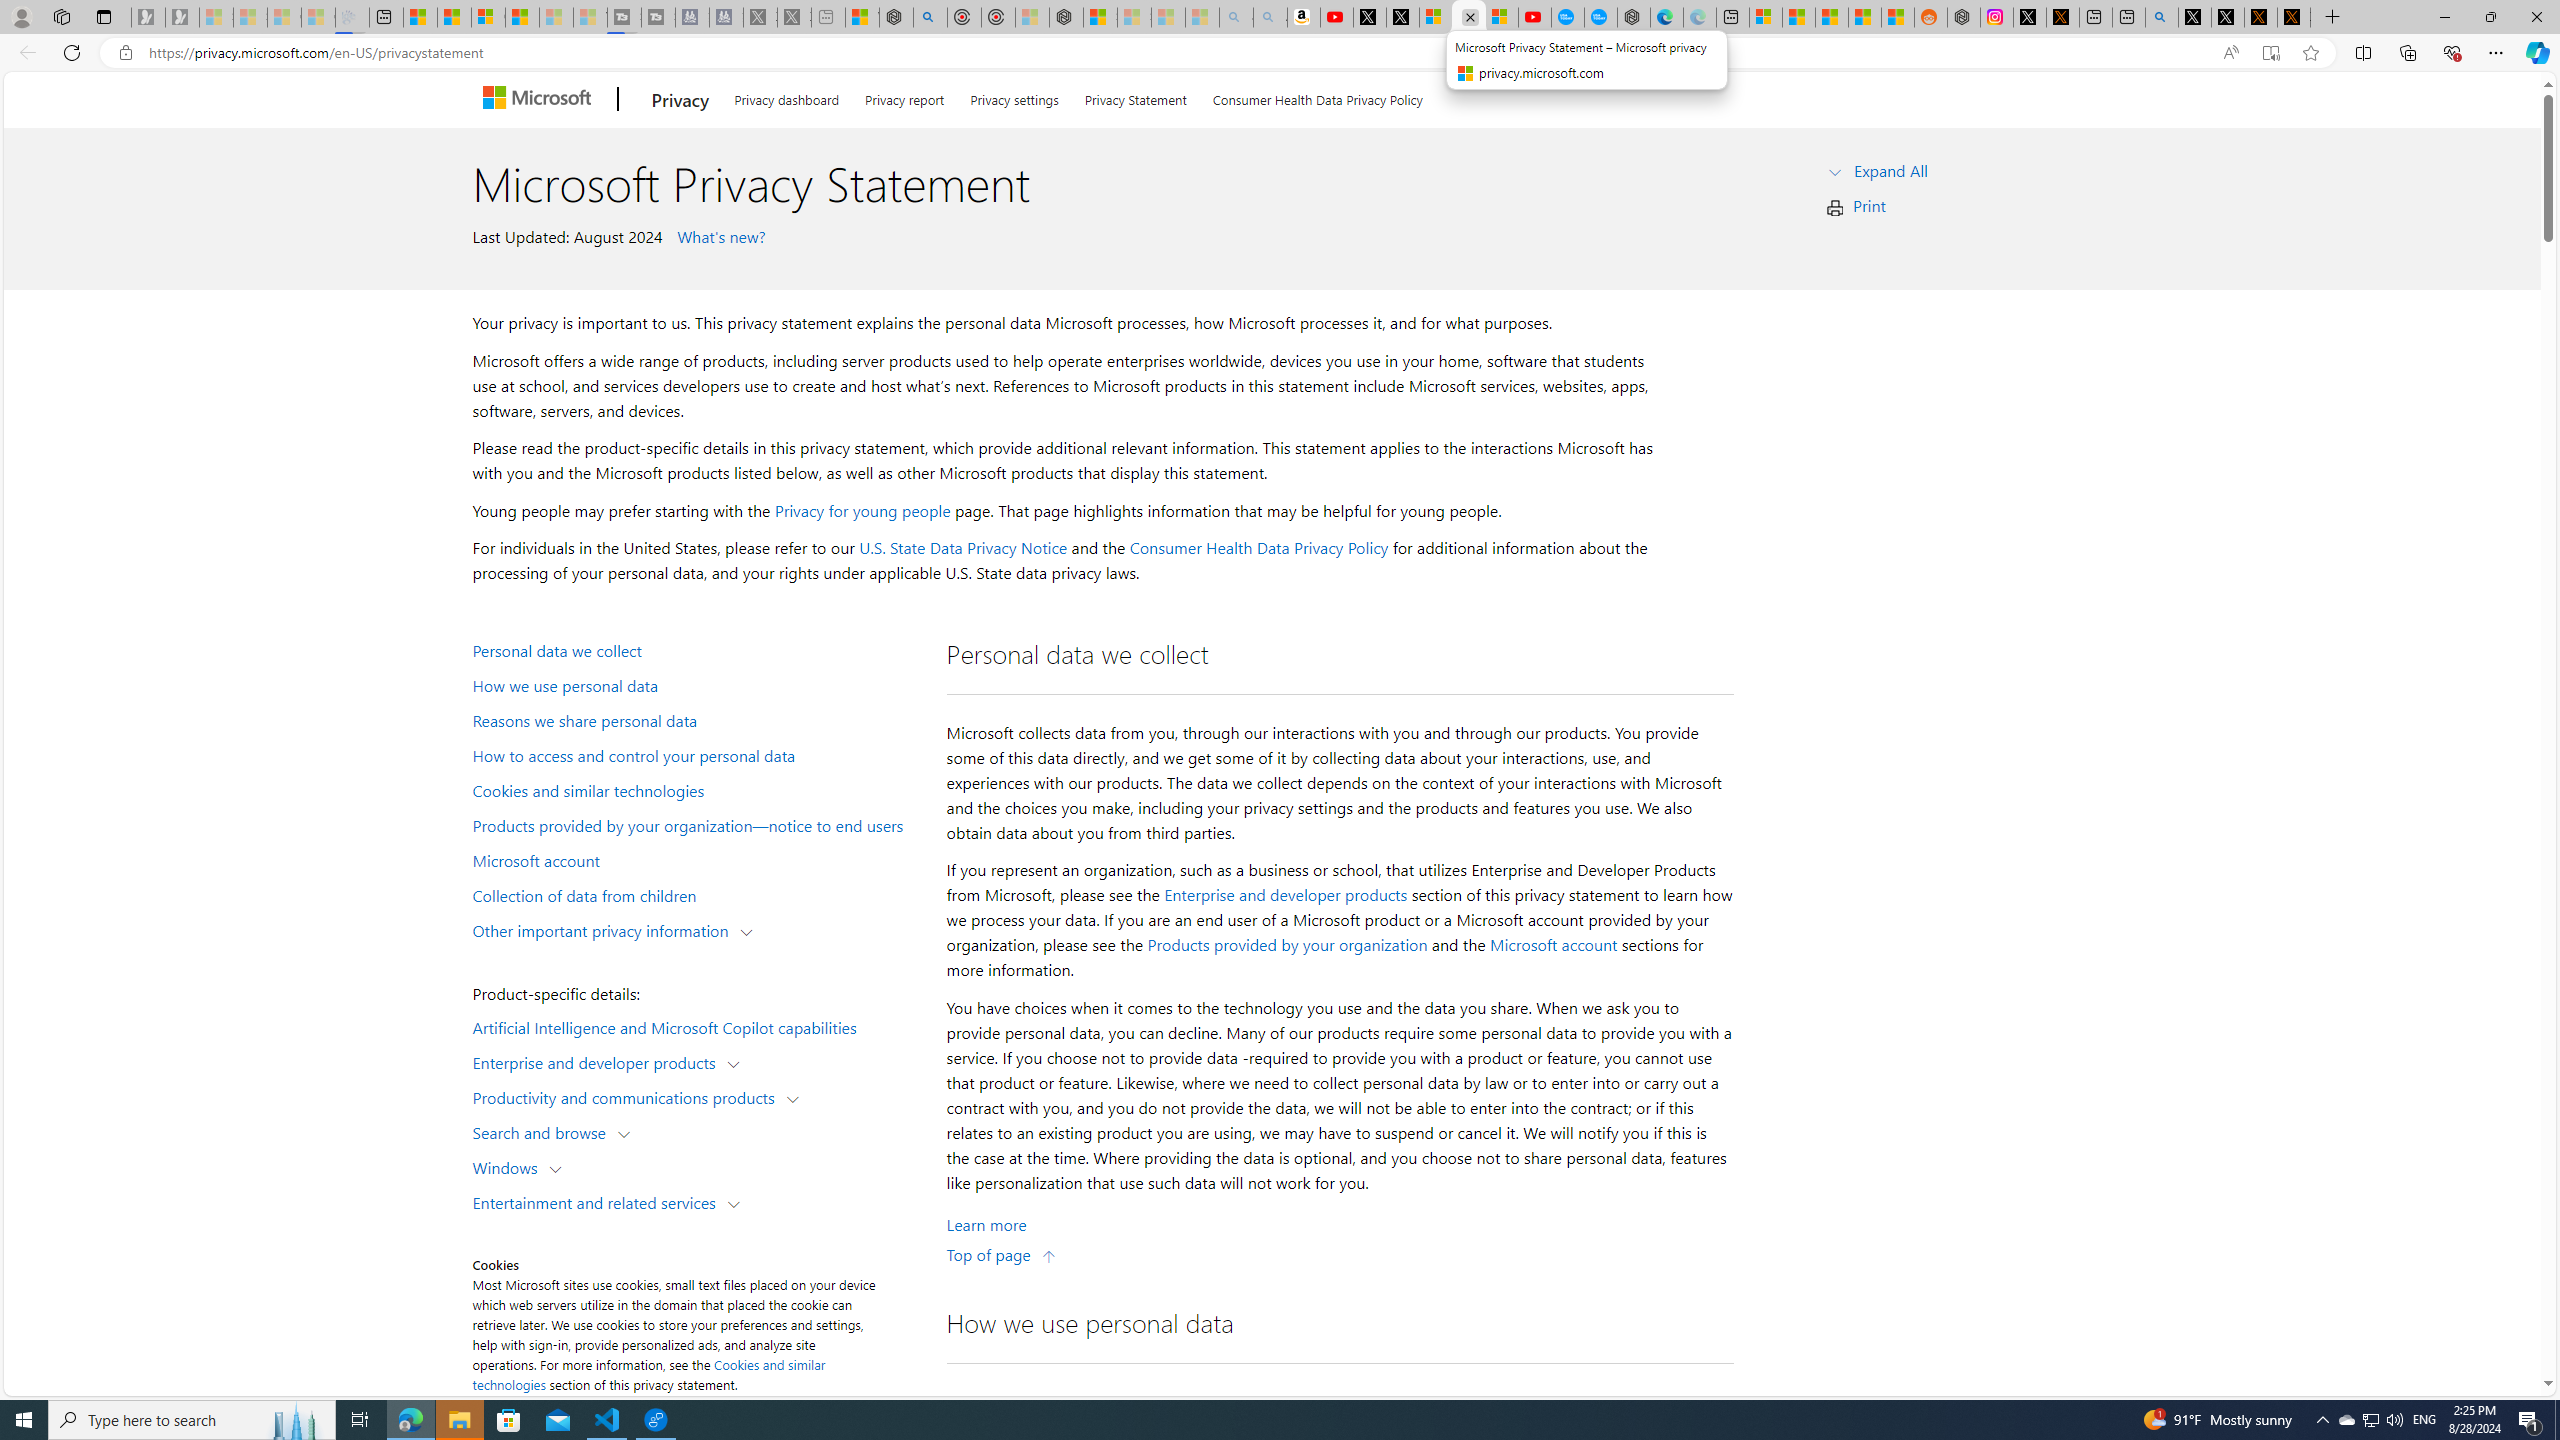 The width and height of the screenshot is (2560, 1440). Describe the element at coordinates (696, 720) in the screenshot. I see `Reasons we share personal data` at that location.